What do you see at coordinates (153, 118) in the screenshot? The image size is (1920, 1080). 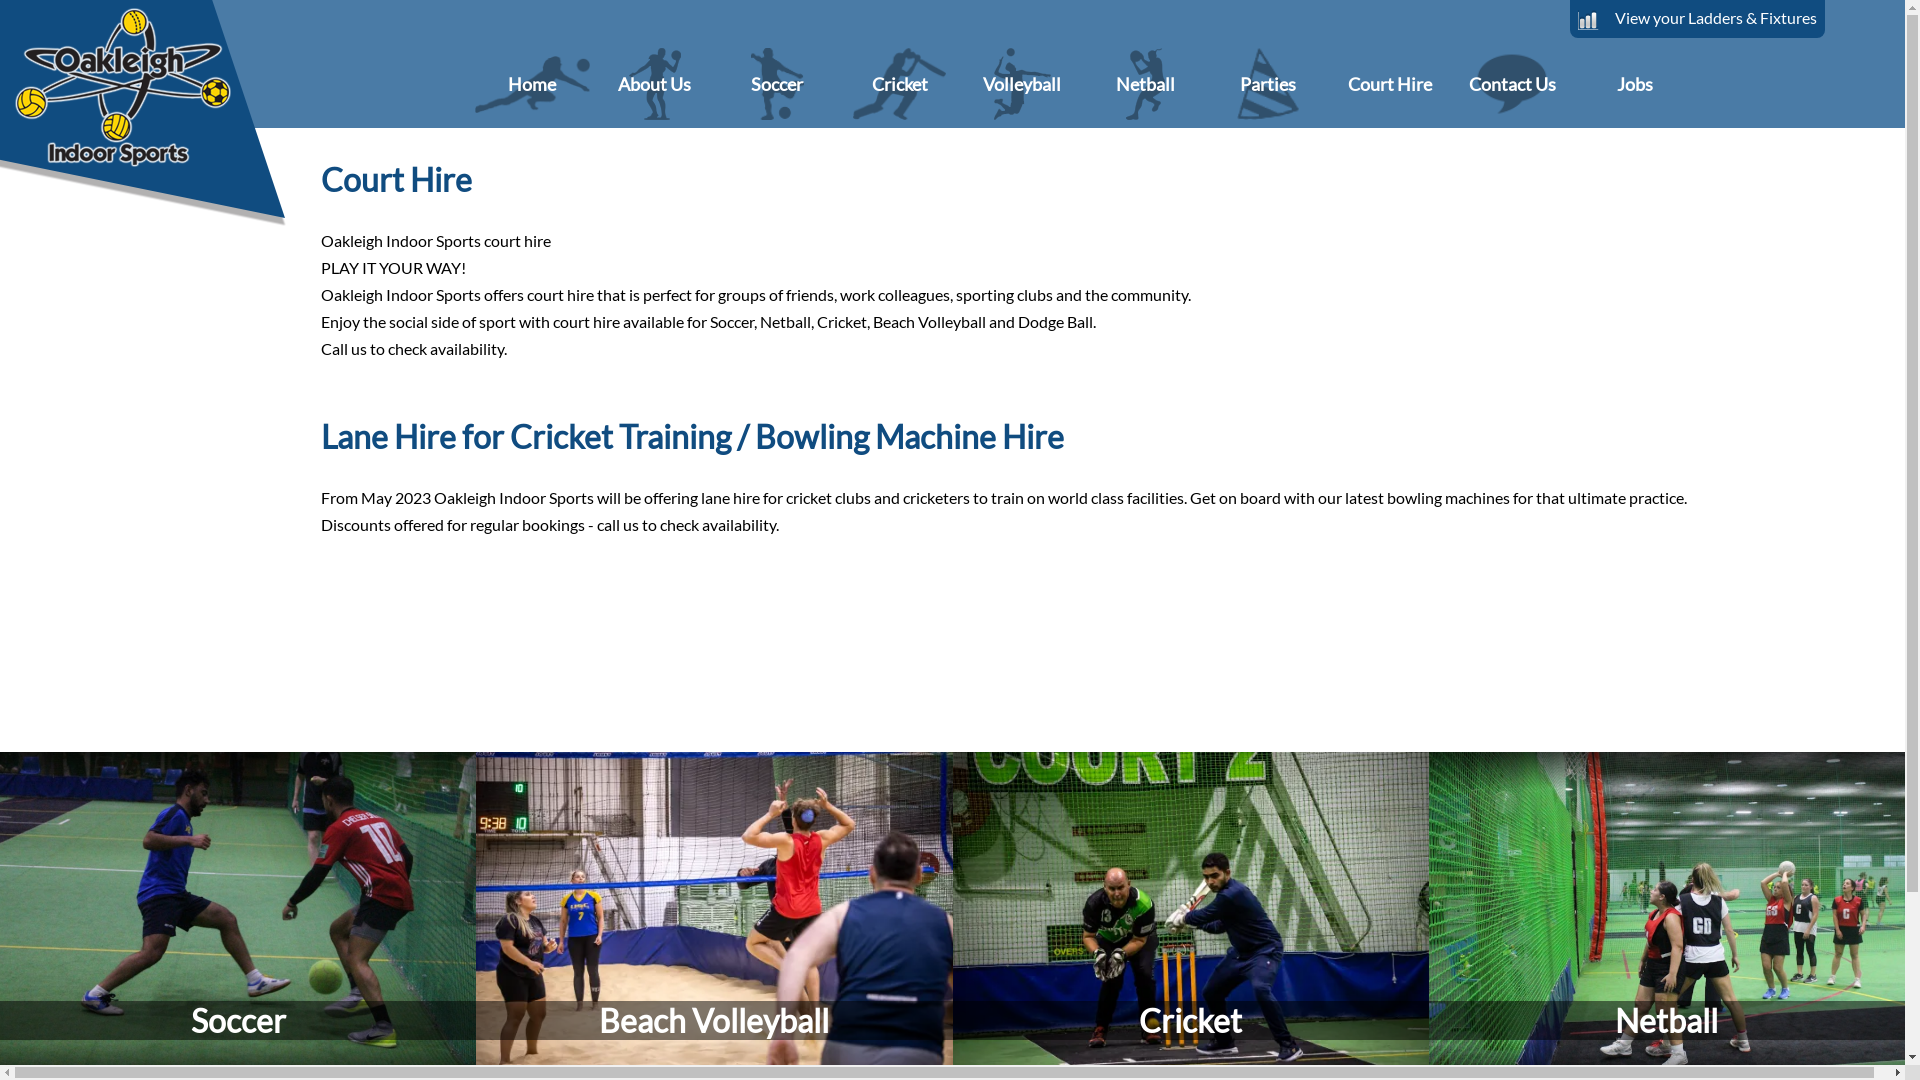 I see `Oakleigh Indoor Sports` at bounding box center [153, 118].